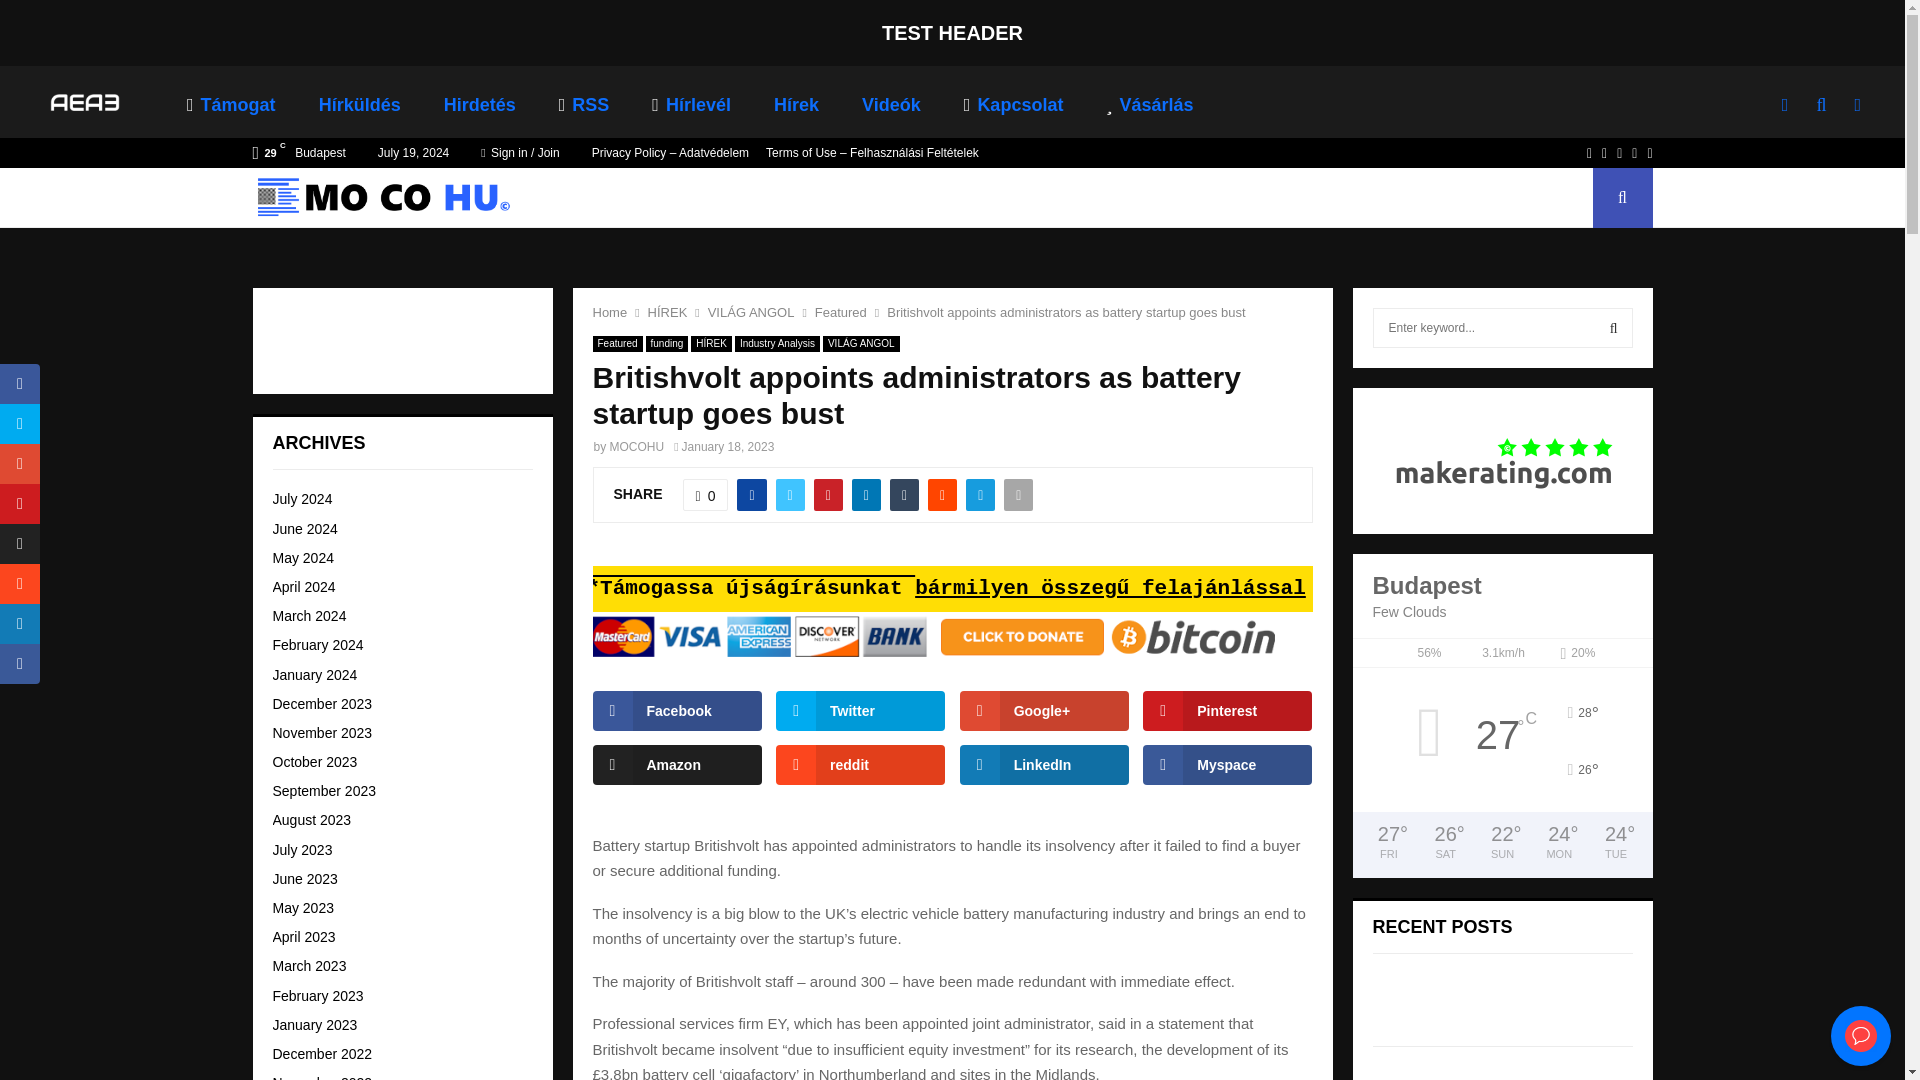  Describe the element at coordinates (706, 494) in the screenshot. I see `Like` at that location.